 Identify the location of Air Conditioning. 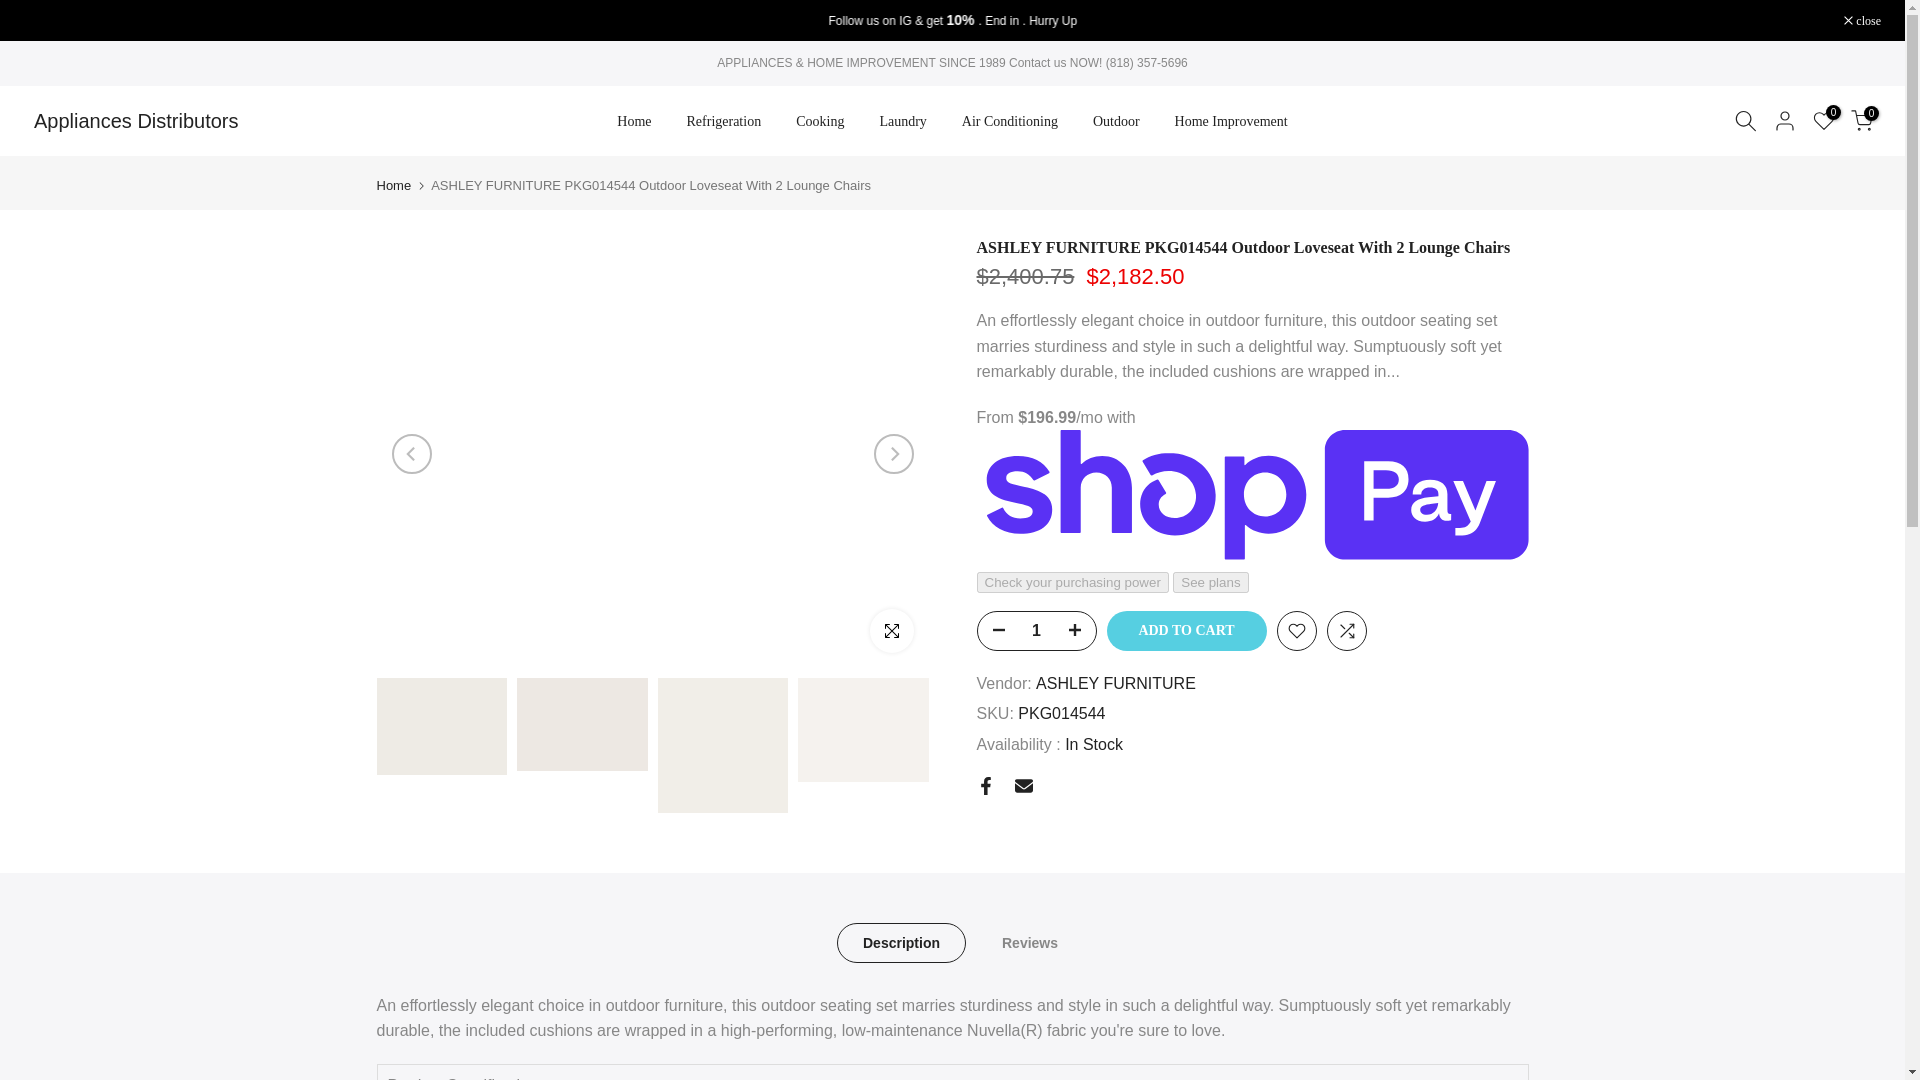
(1010, 122).